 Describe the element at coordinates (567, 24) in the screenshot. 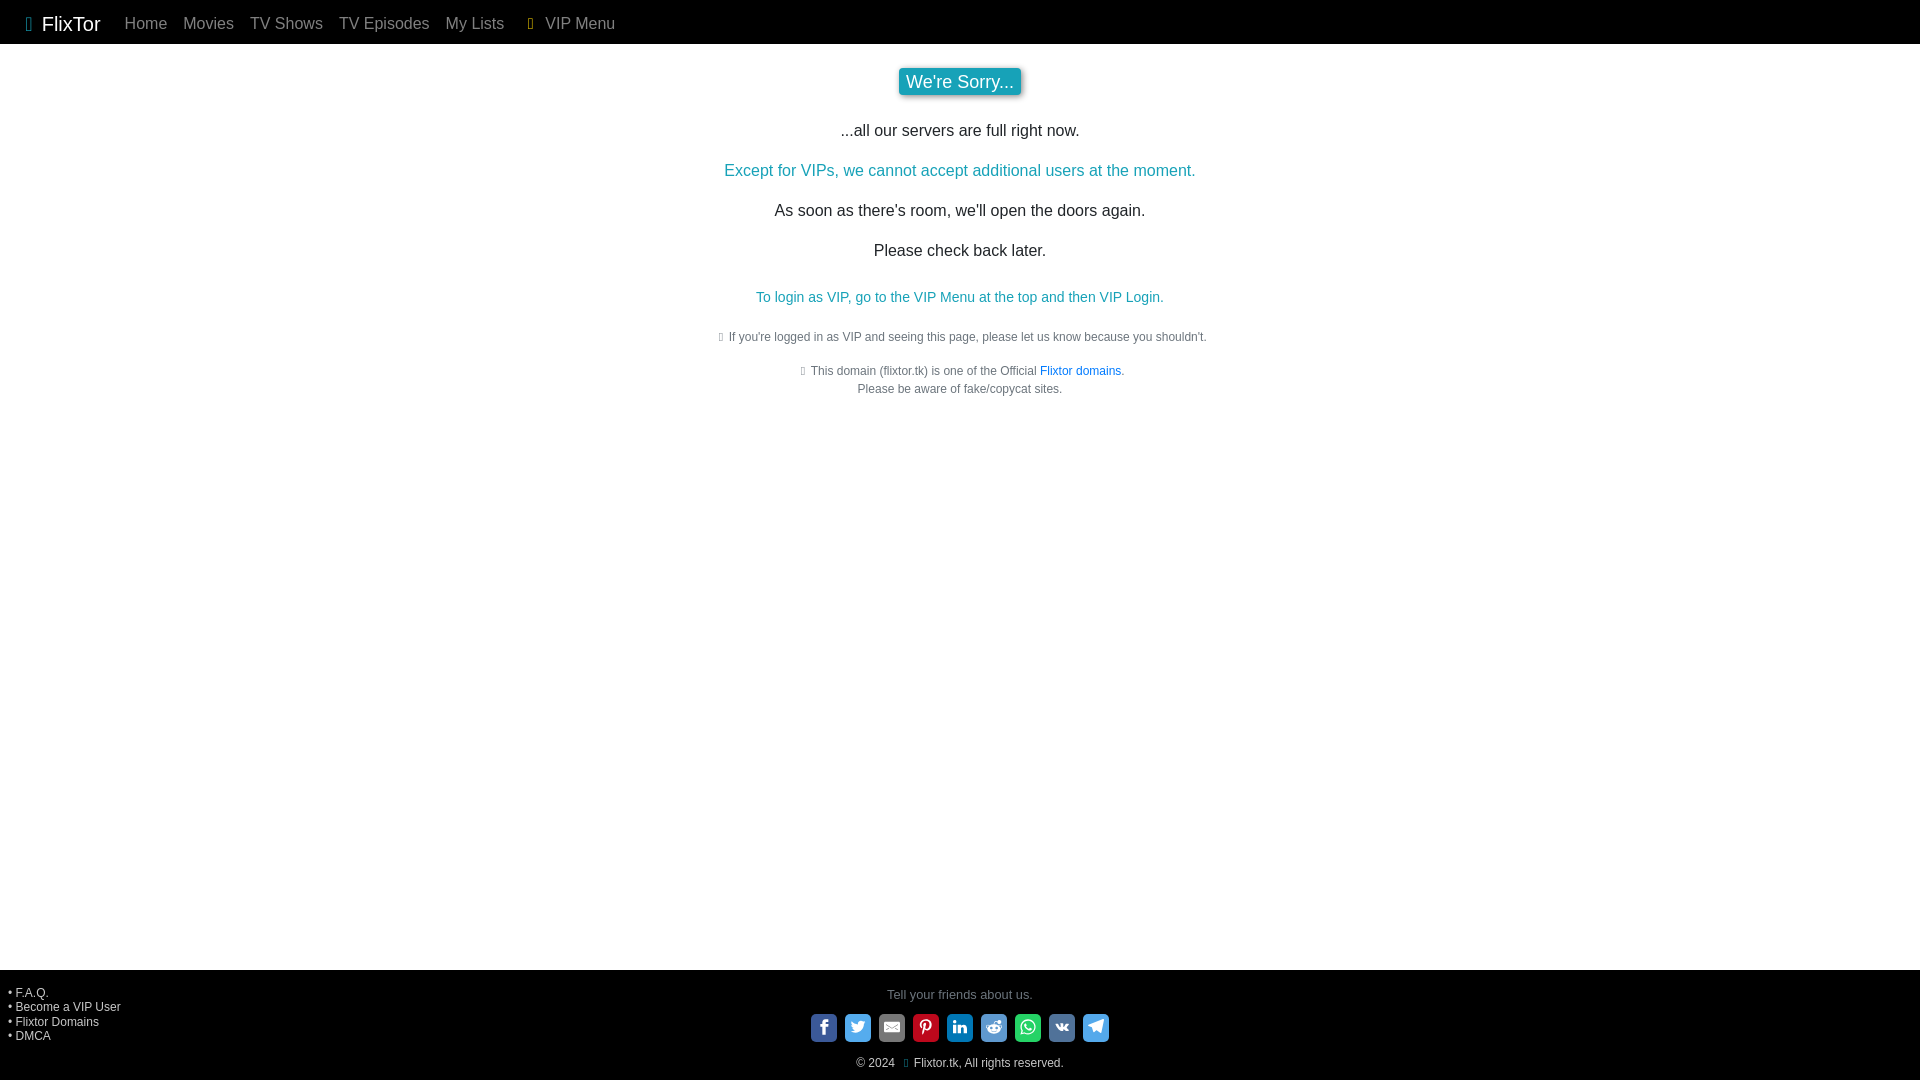

I see `VIP Menu` at that location.